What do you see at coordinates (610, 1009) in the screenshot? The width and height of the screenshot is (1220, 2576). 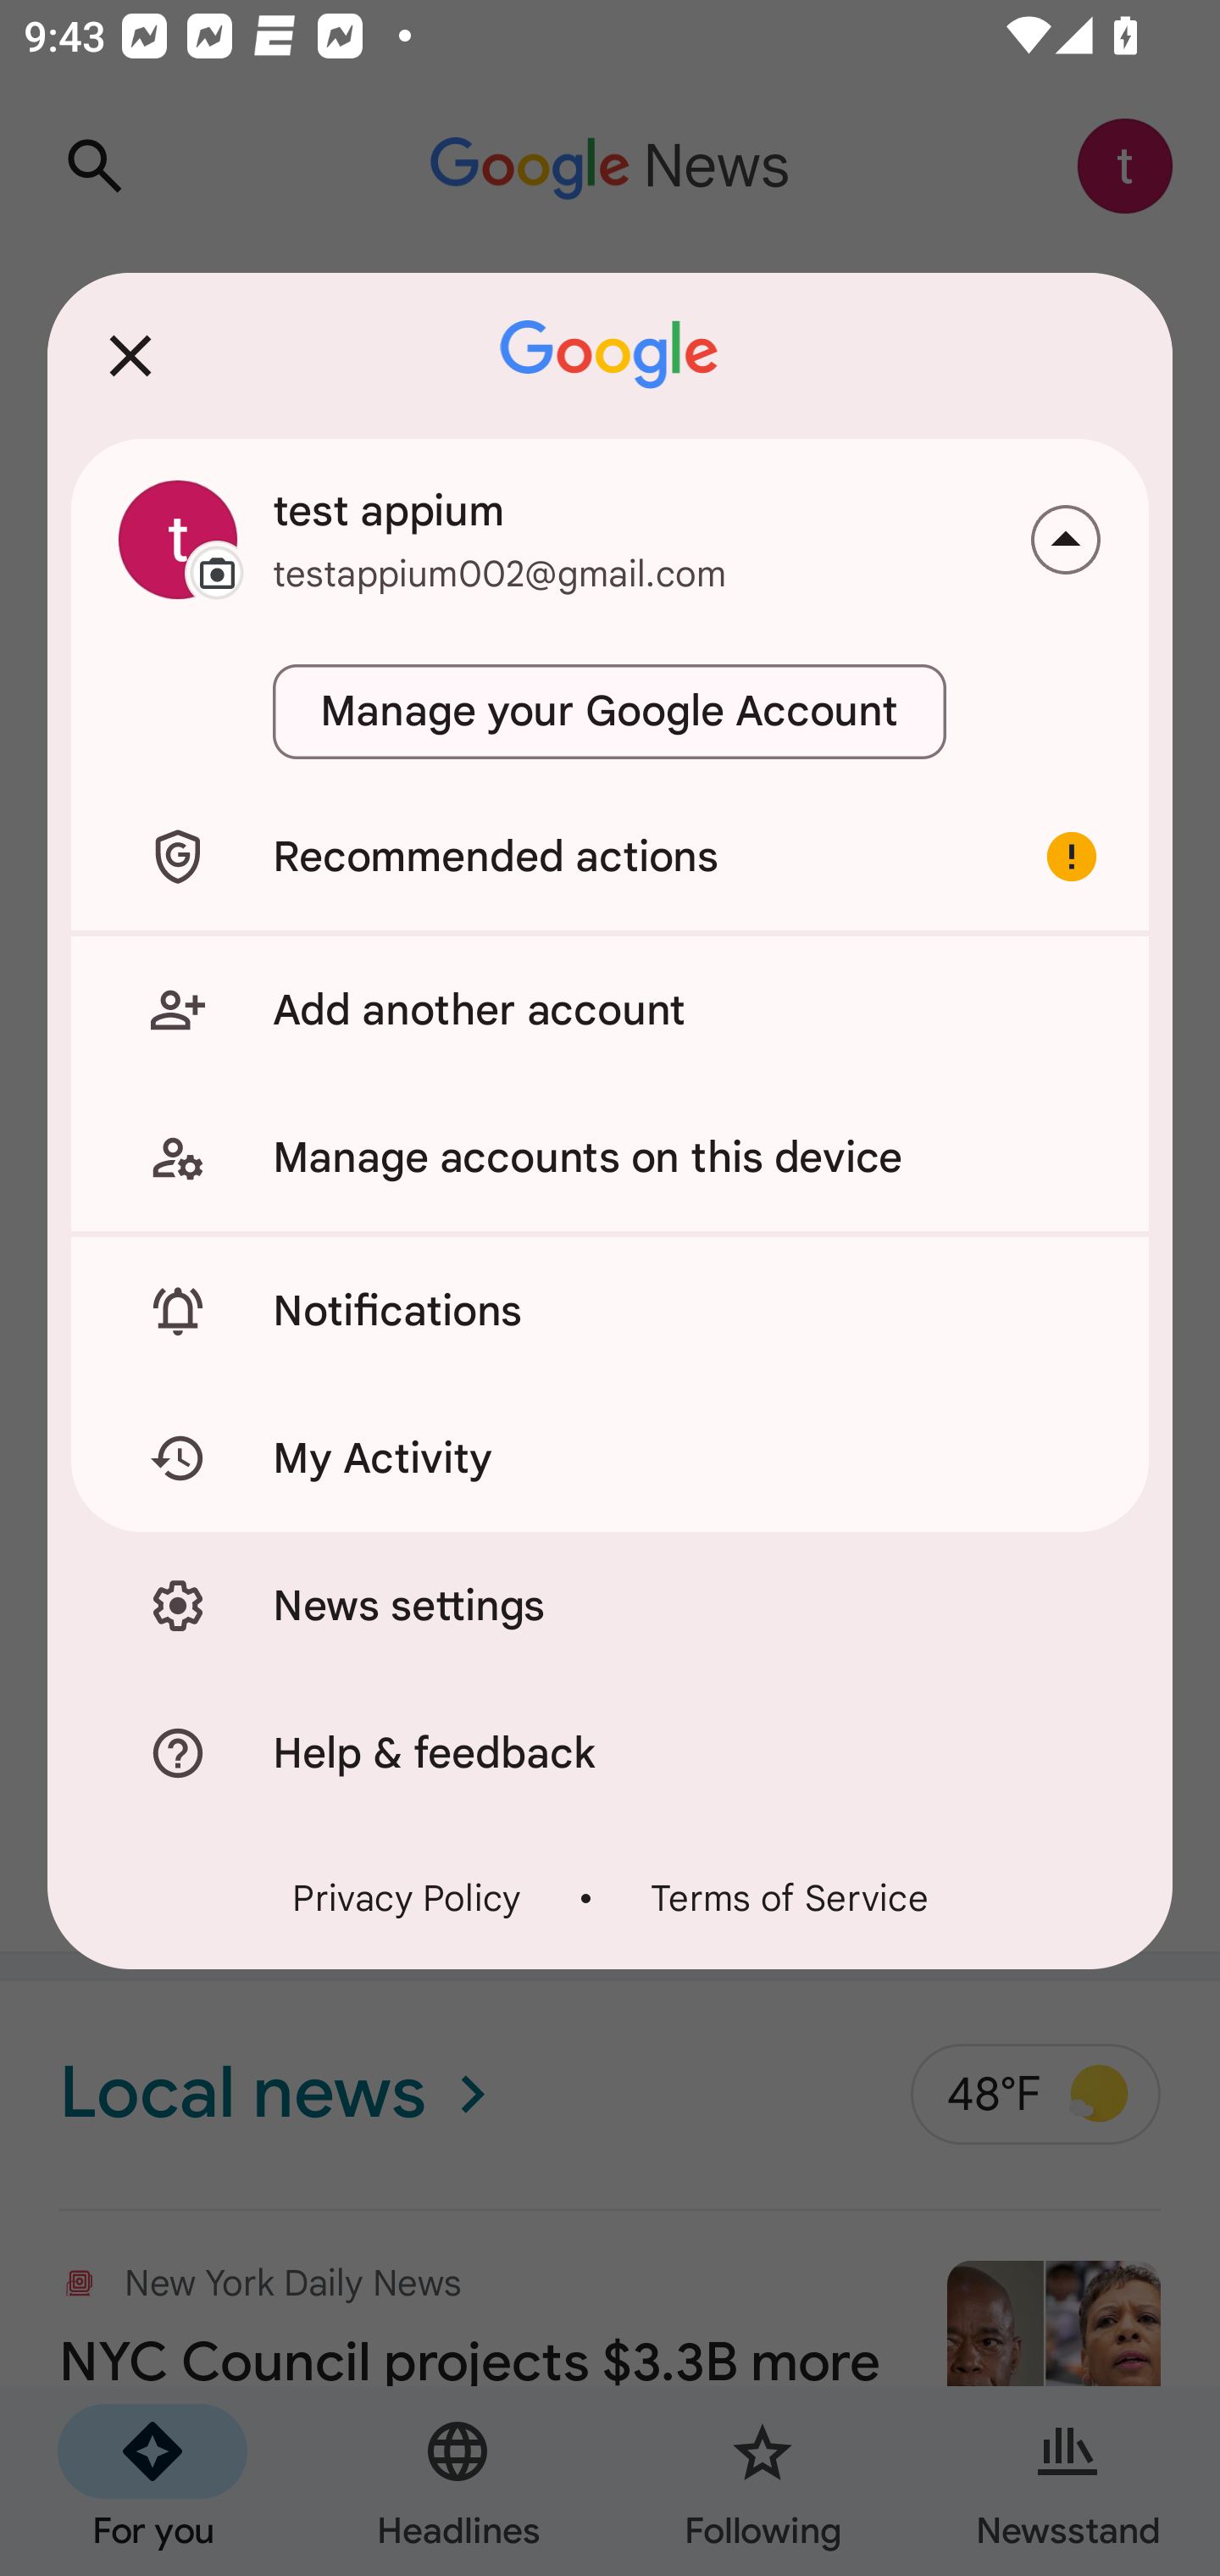 I see `Add another account` at bounding box center [610, 1009].